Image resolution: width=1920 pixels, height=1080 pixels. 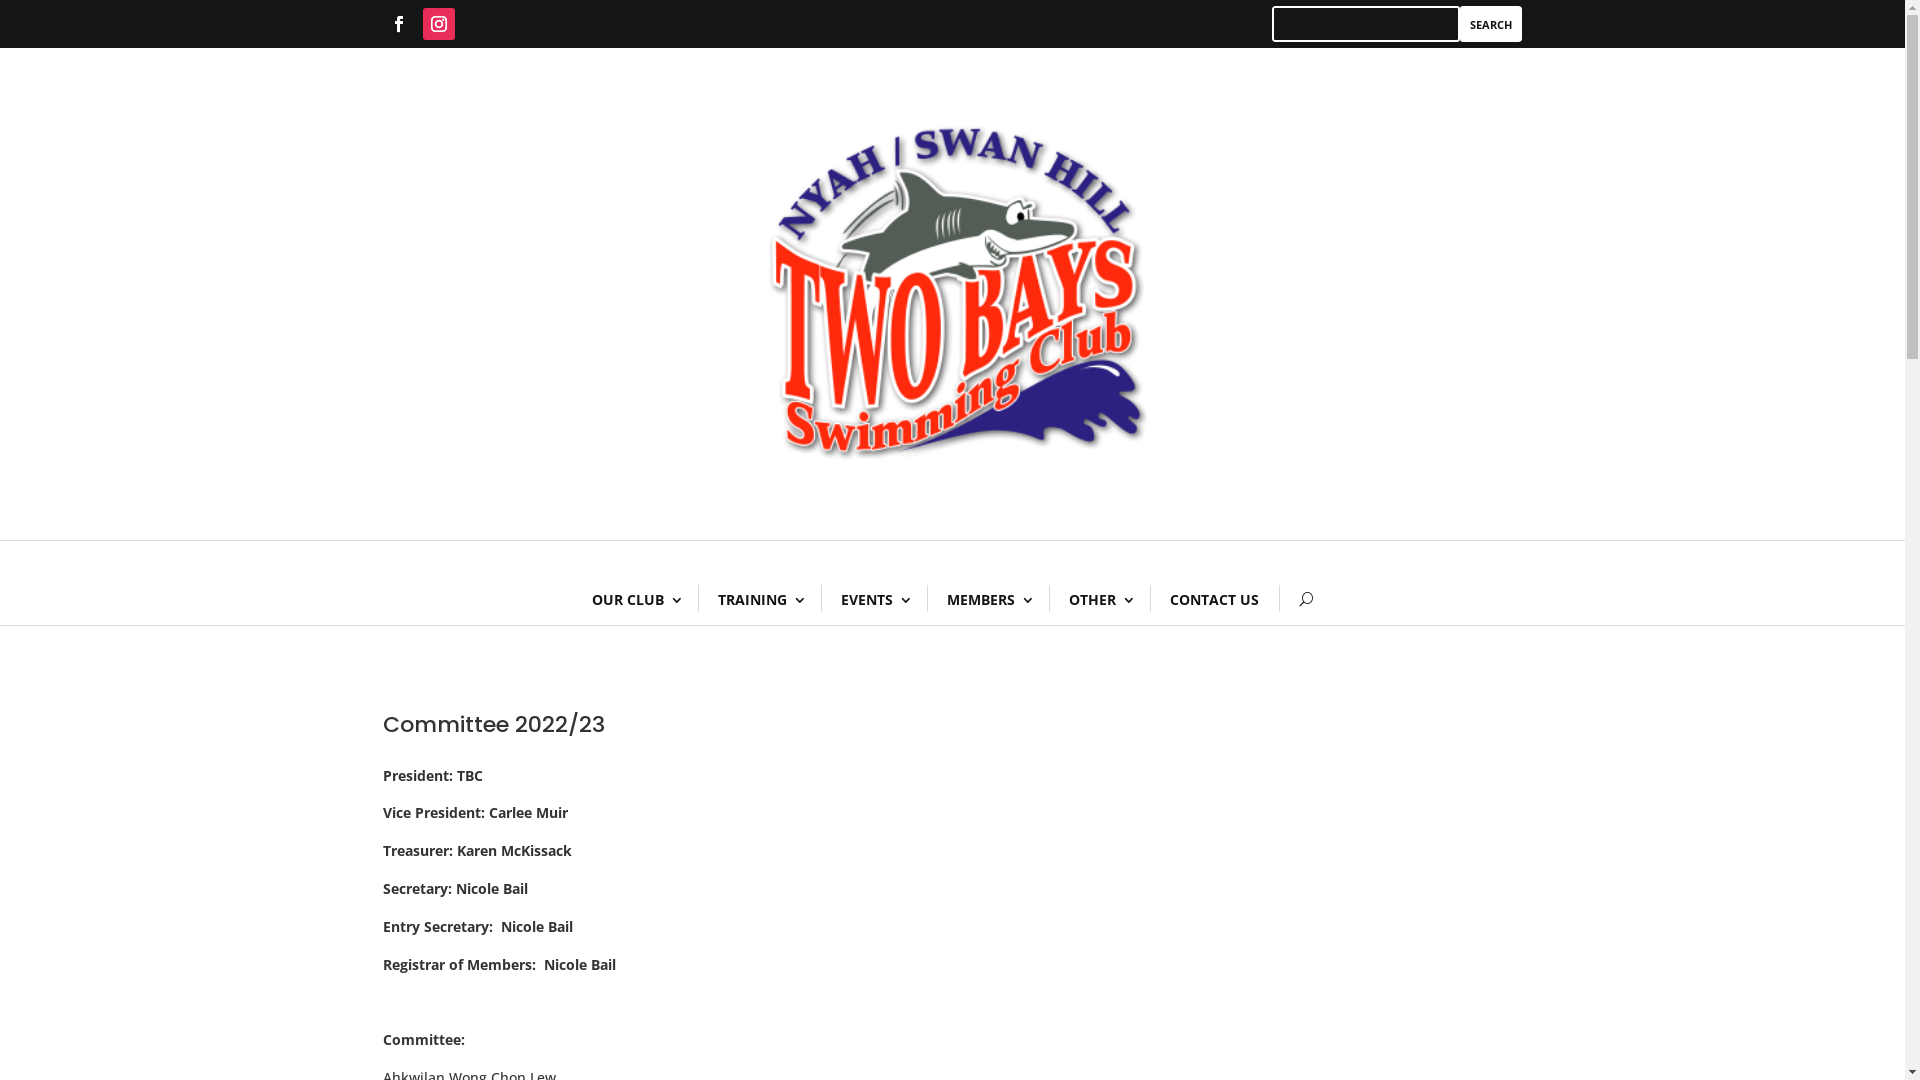 What do you see at coordinates (398, 24) in the screenshot?
I see `Follow on Facebook` at bounding box center [398, 24].